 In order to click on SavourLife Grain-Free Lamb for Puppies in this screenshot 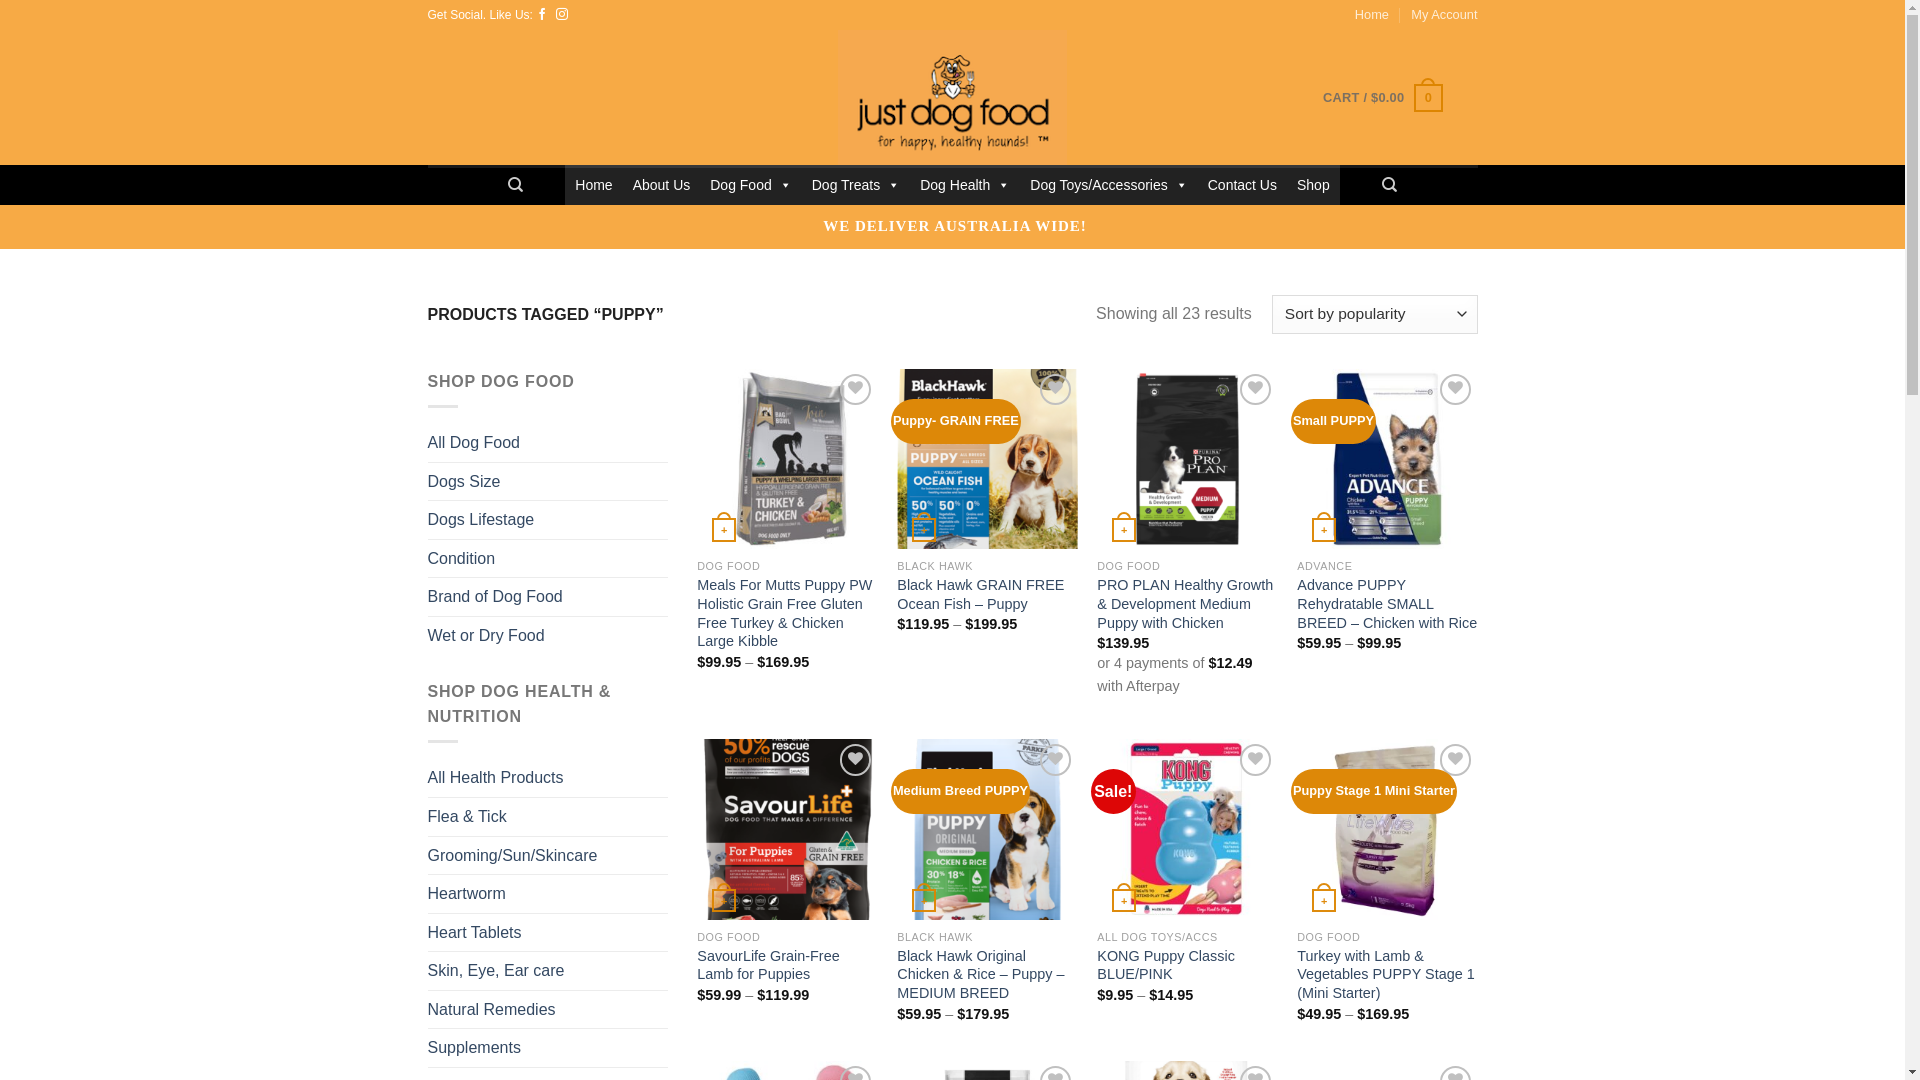, I will do `click(787, 966)`.